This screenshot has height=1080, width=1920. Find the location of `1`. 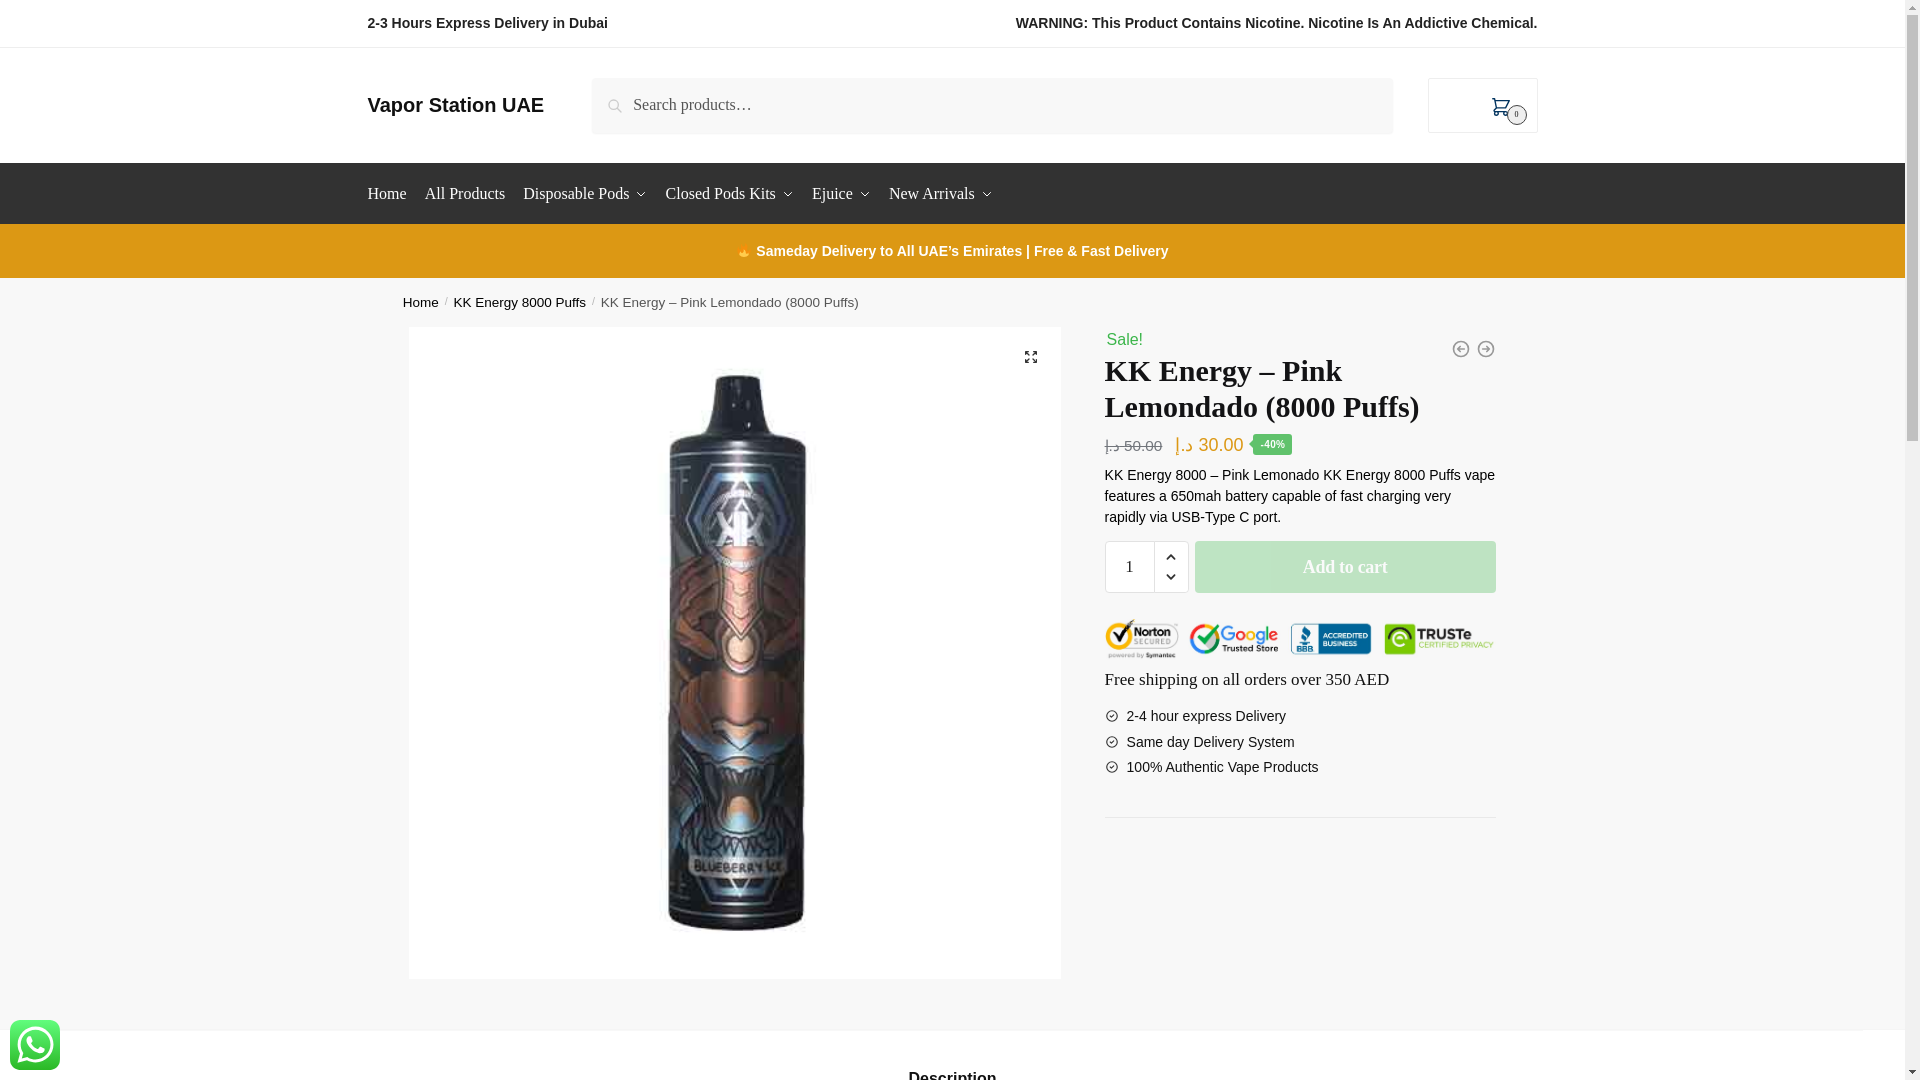

1 is located at coordinates (1130, 566).